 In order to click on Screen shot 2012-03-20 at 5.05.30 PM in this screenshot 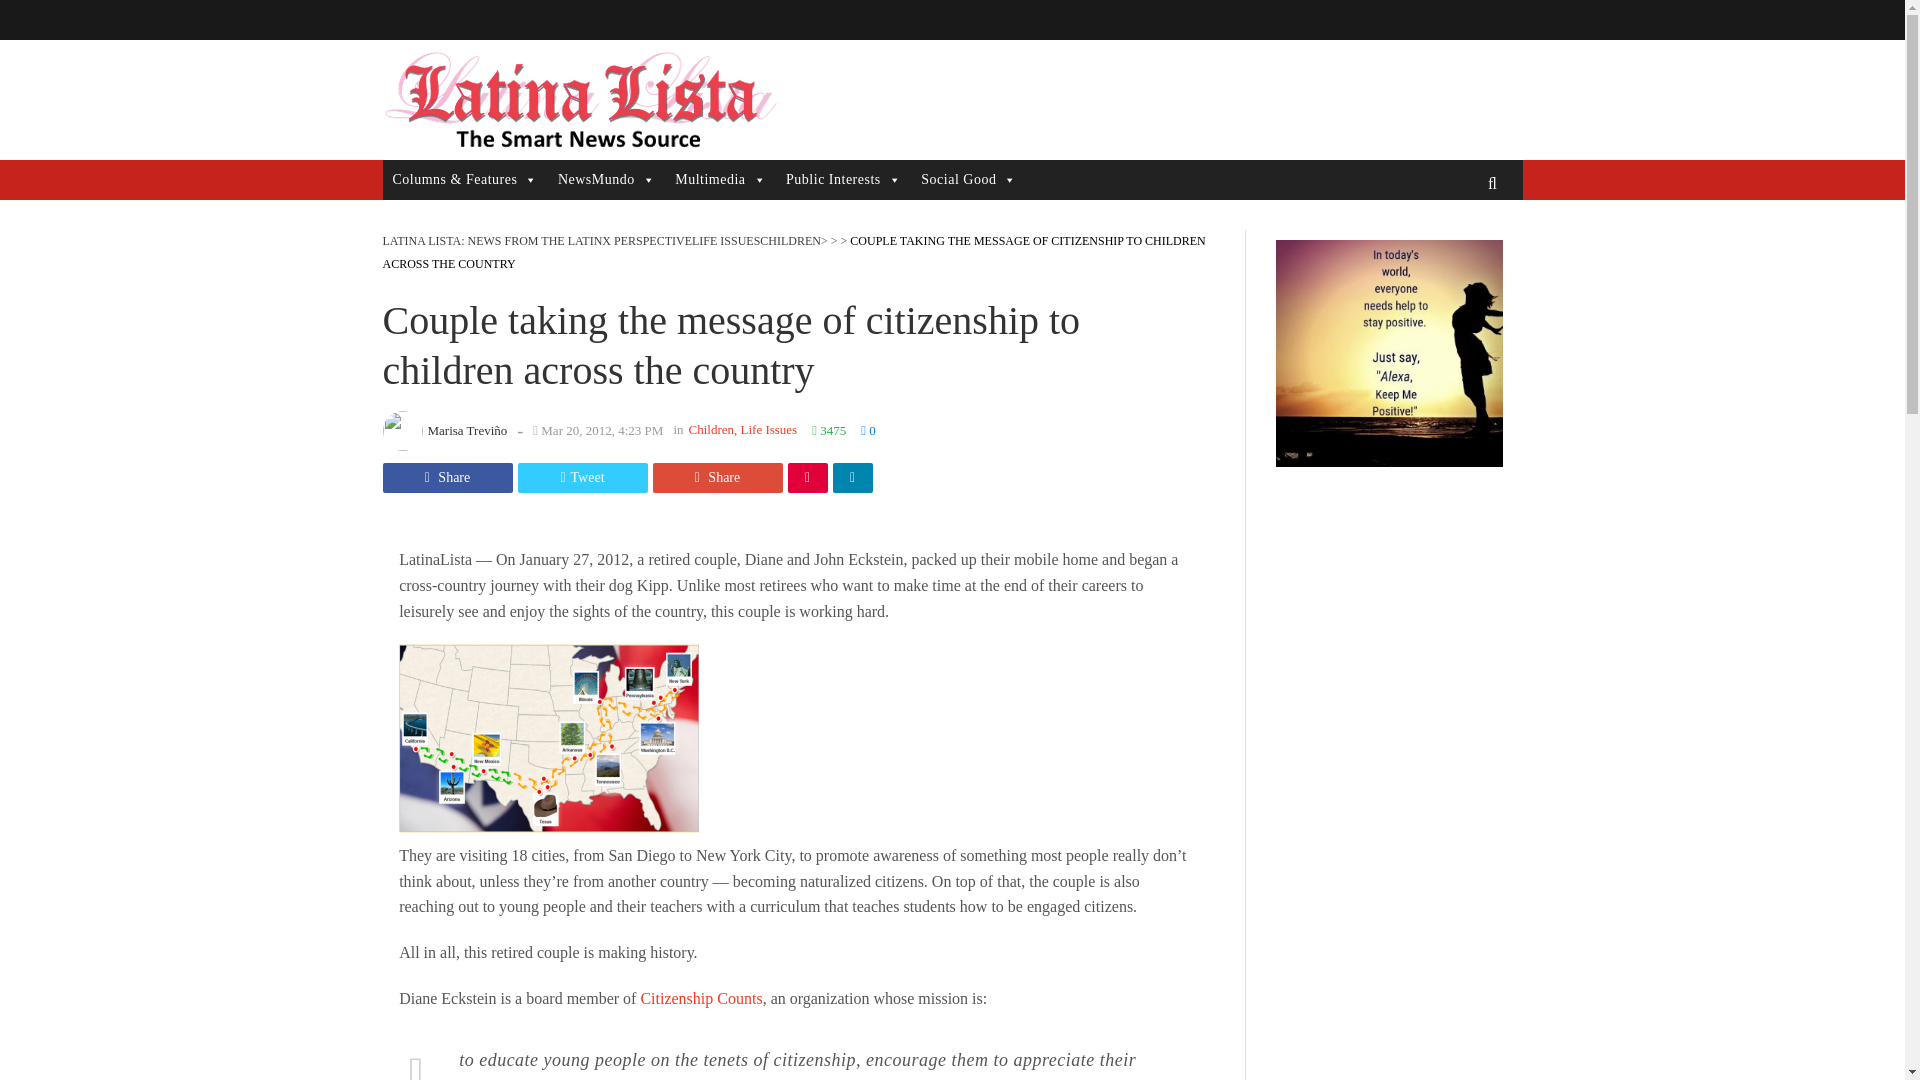, I will do `click(548, 743)`.